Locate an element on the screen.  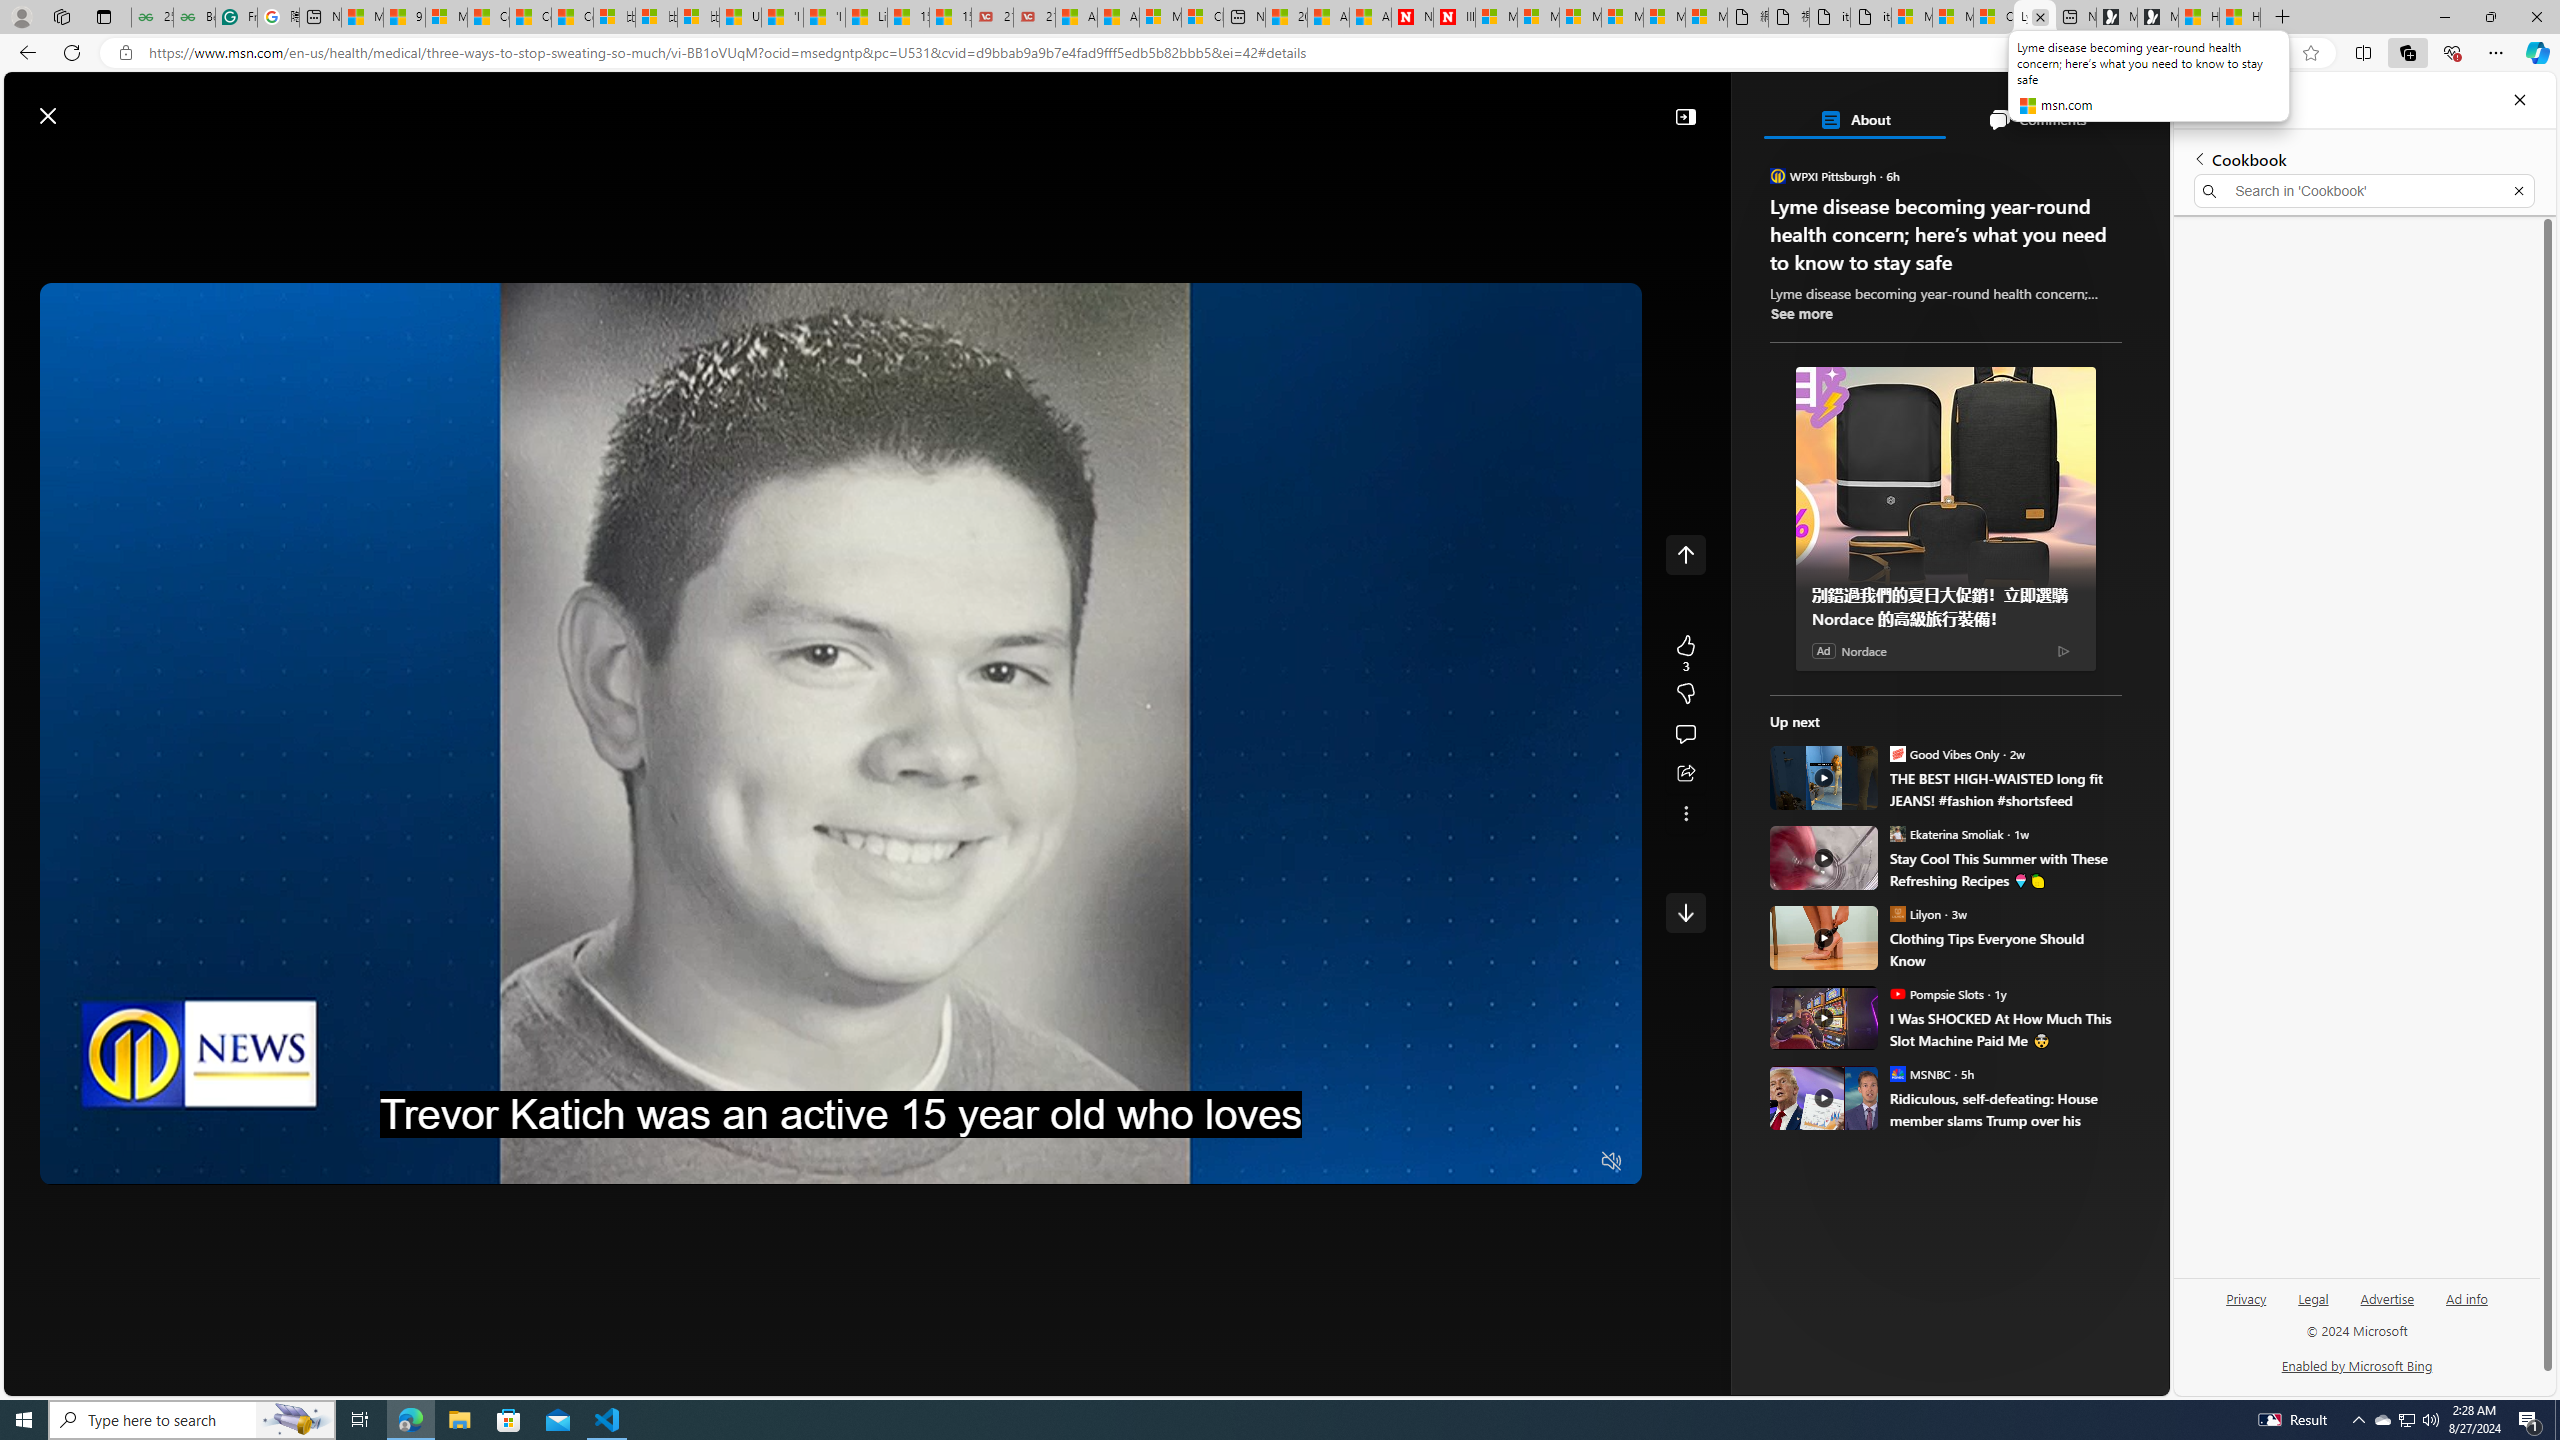
Web search is located at coordinates (732, 106).